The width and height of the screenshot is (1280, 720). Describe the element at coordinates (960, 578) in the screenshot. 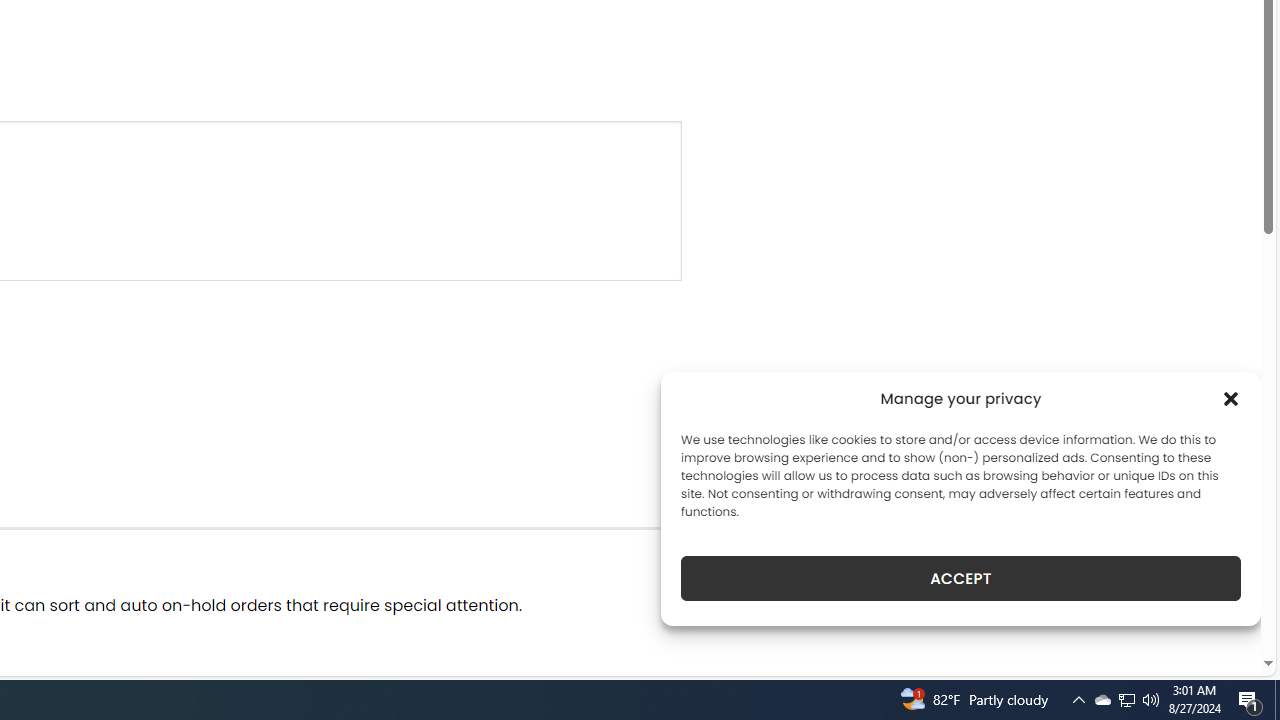

I see `ACCEPT` at that location.